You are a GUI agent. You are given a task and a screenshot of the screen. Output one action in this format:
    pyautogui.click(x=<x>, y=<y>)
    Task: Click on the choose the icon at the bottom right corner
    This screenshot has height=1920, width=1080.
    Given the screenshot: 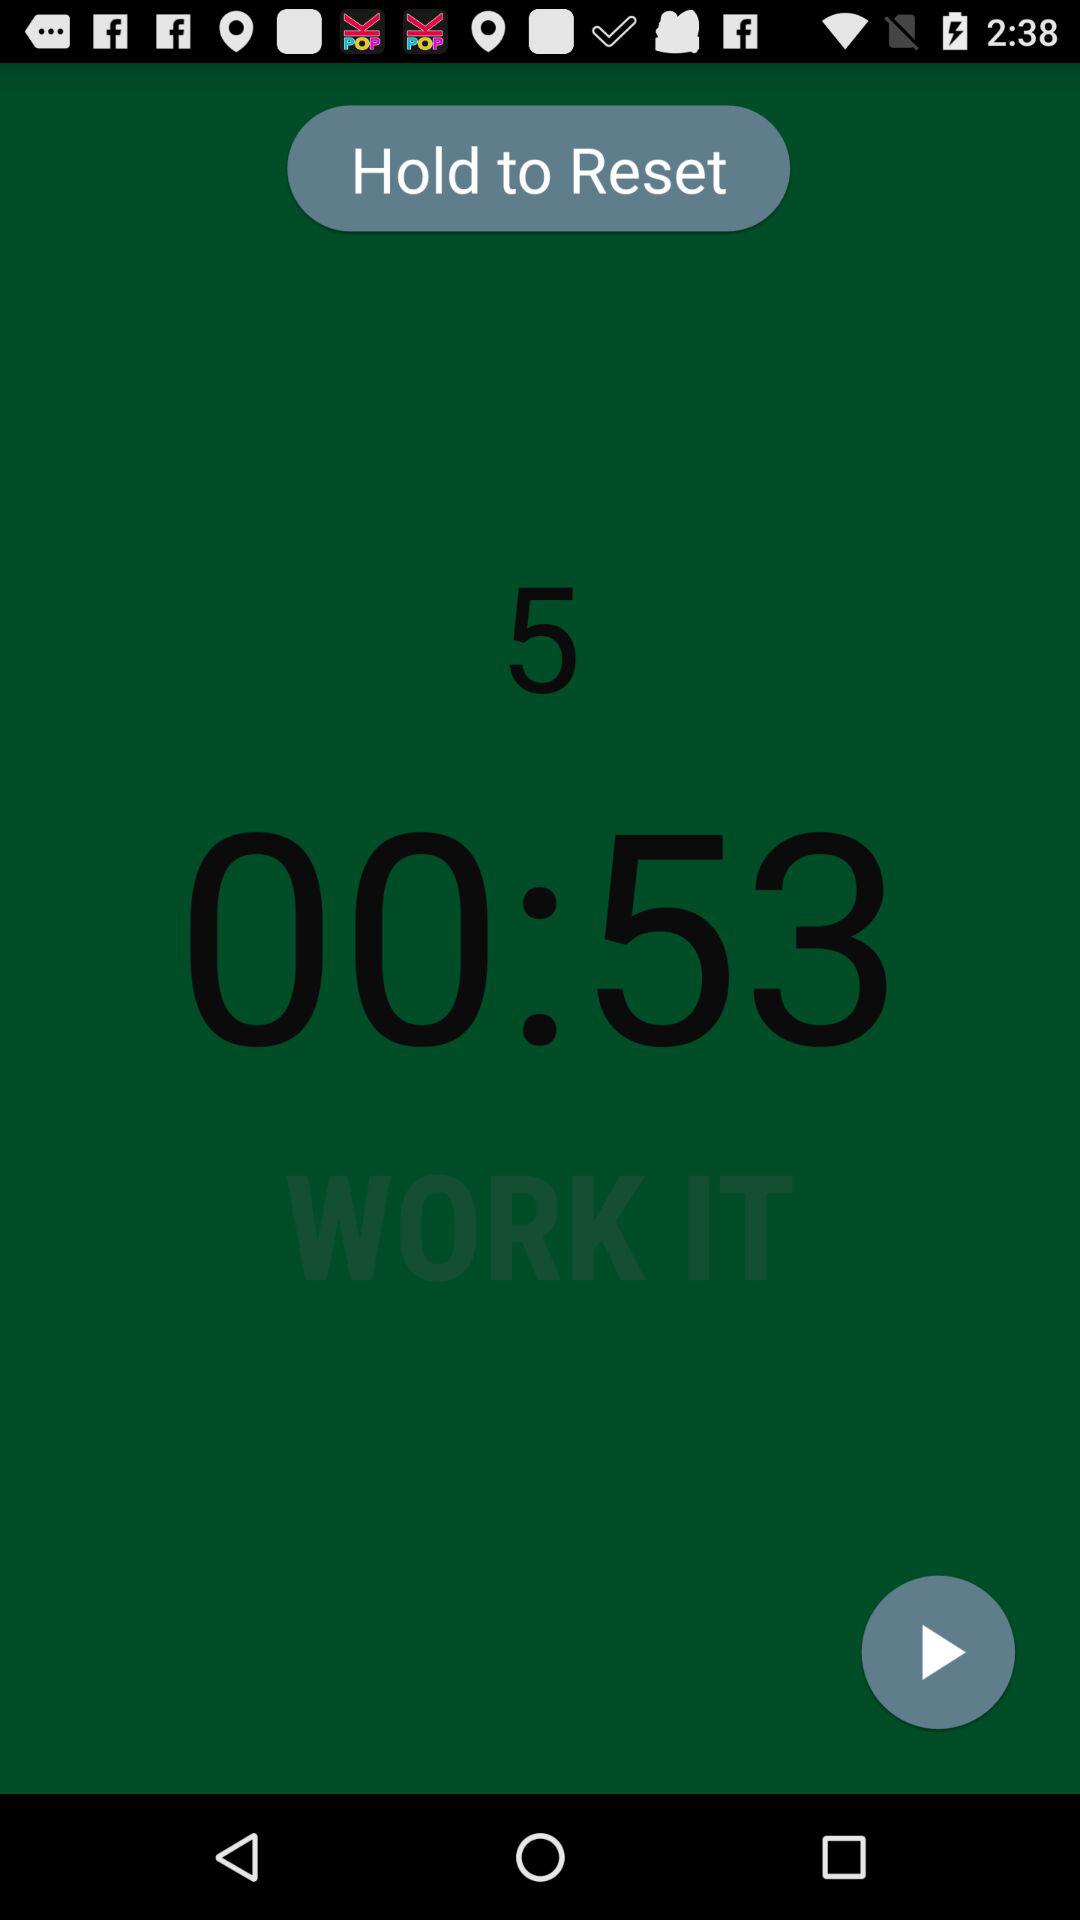 What is the action you would take?
    pyautogui.click(x=938, y=1652)
    